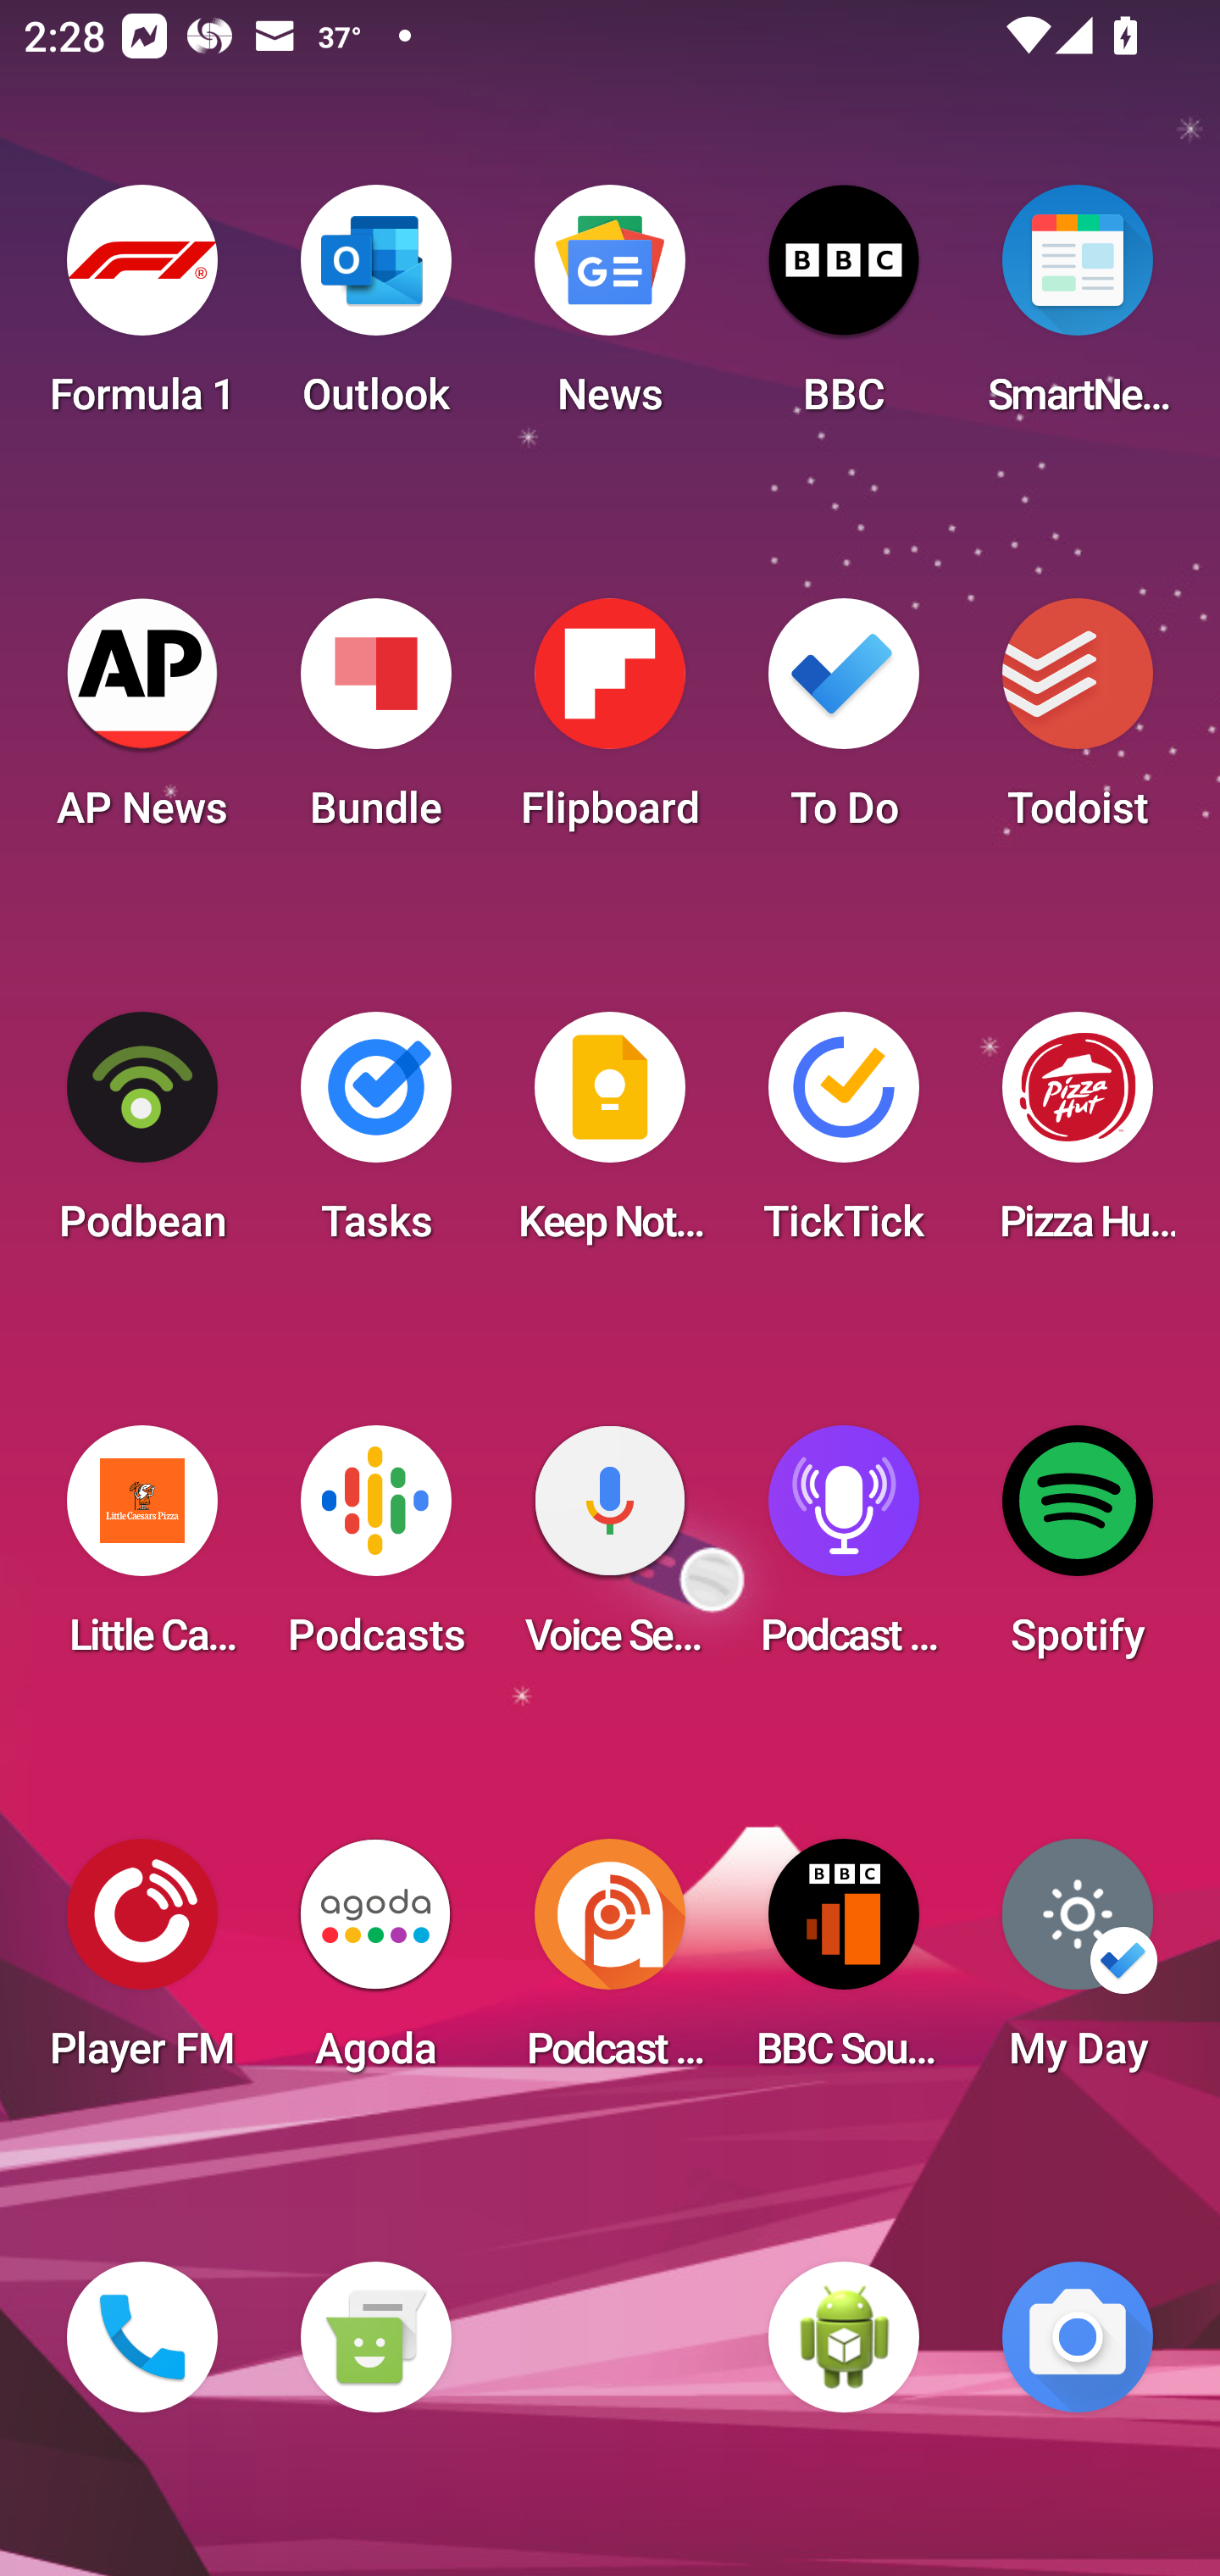 The height and width of the screenshot is (2576, 1220). What do you see at coordinates (375, 2337) in the screenshot?
I see `Messaging` at bounding box center [375, 2337].